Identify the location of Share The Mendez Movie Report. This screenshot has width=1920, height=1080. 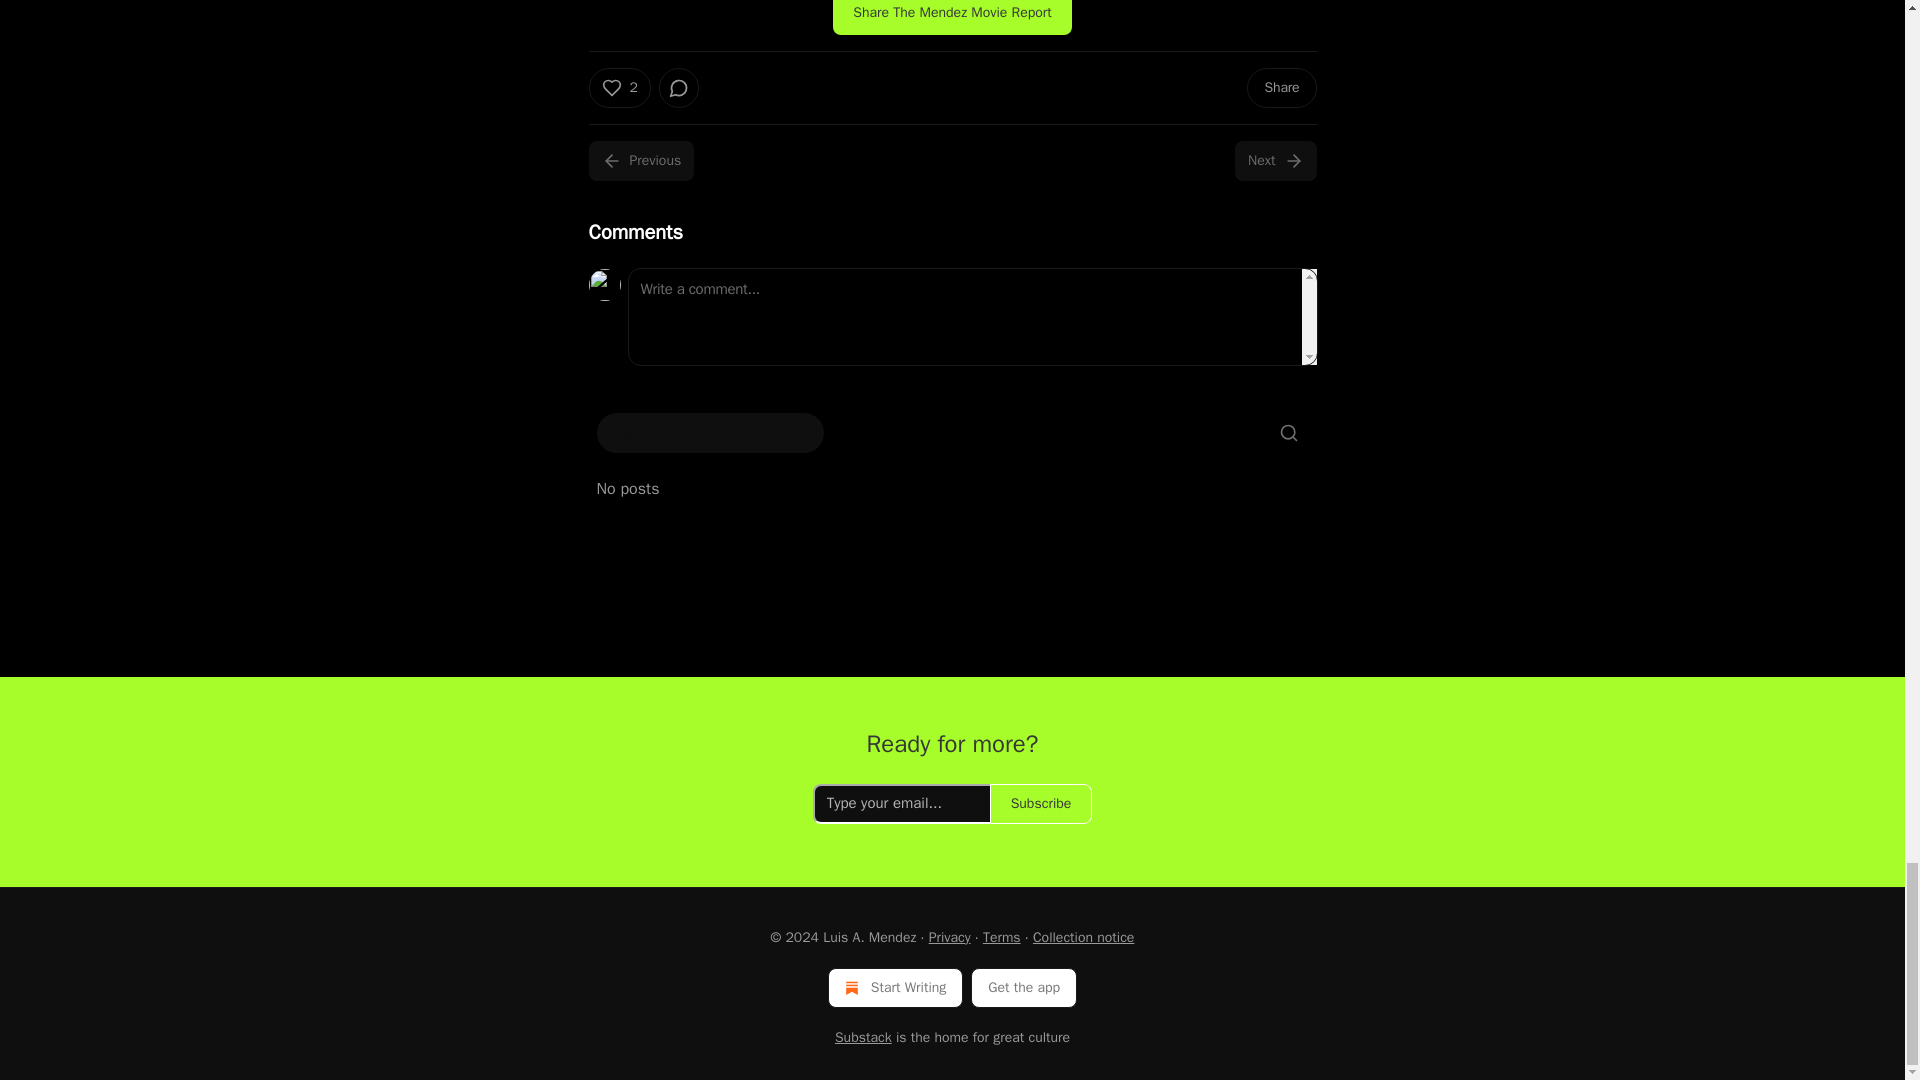
(952, 17).